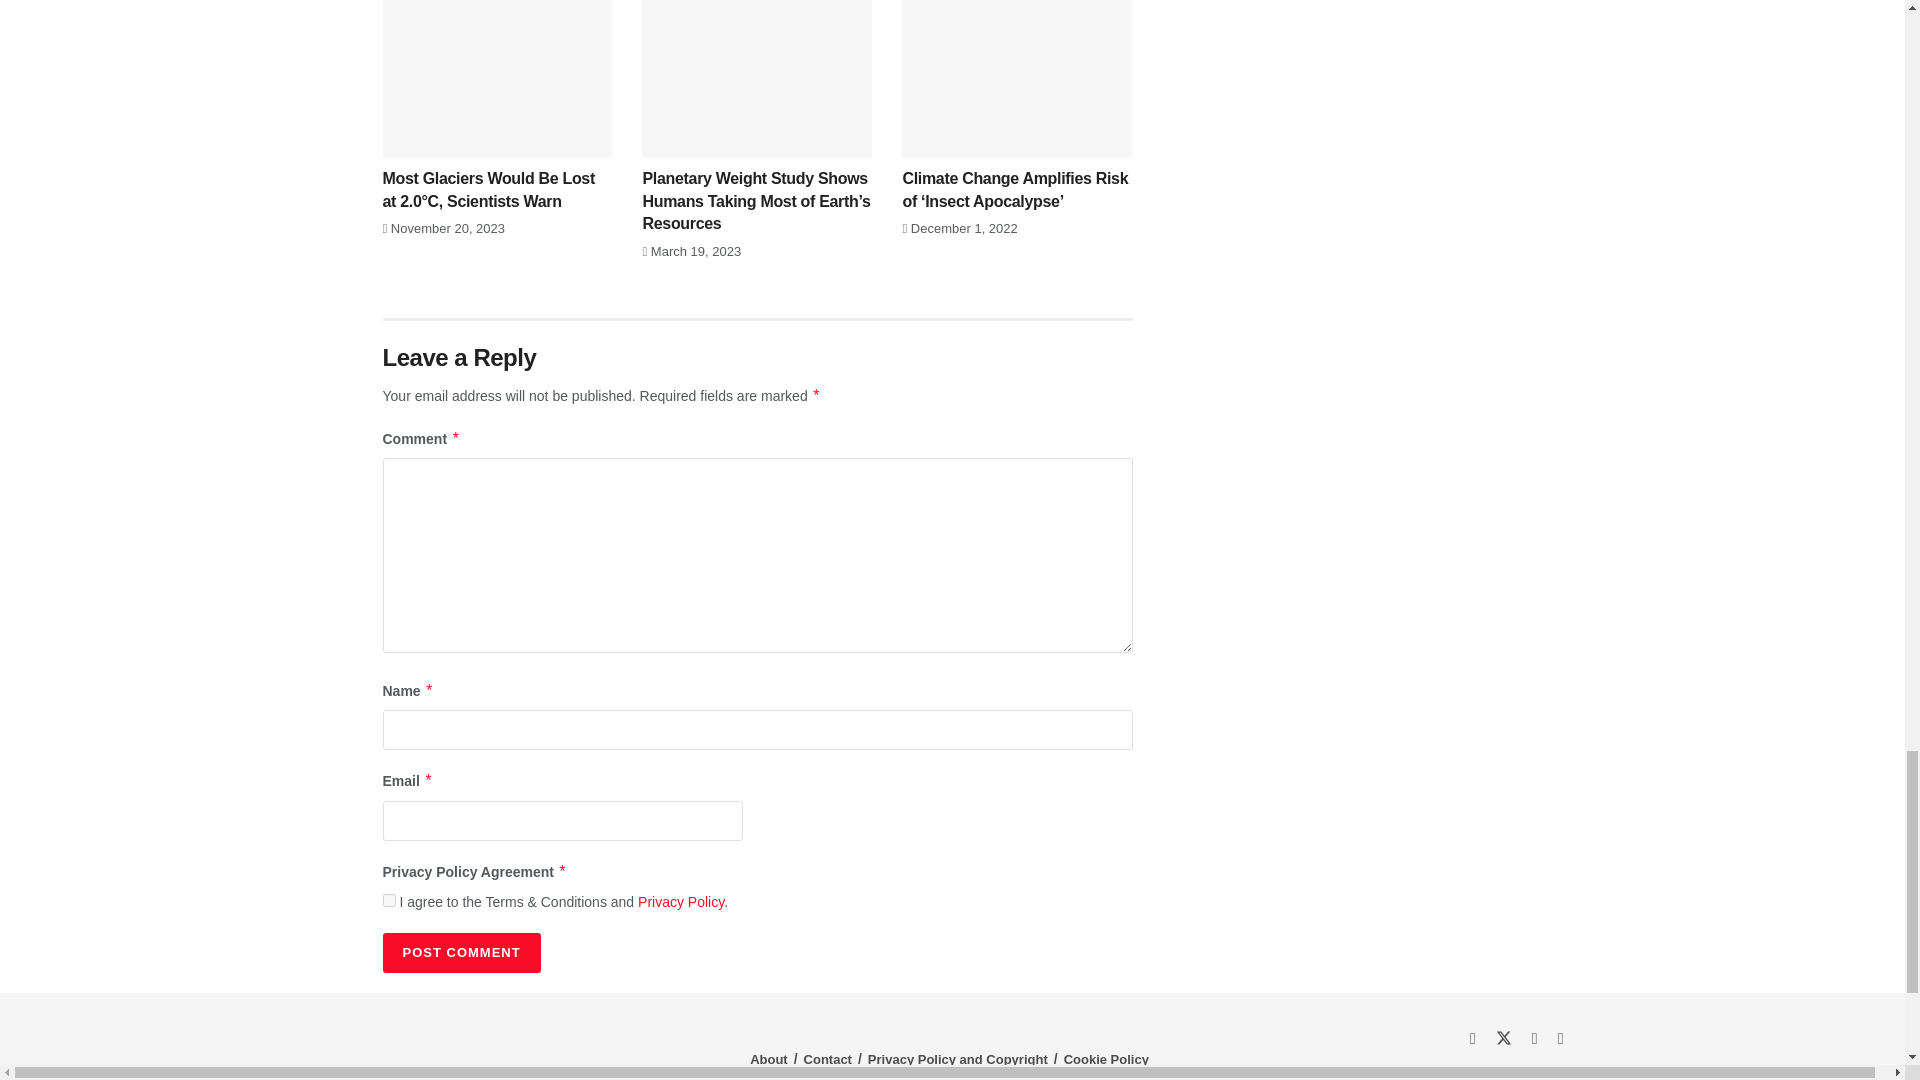  Describe the element at coordinates (460, 953) in the screenshot. I see `Post Comment` at that location.